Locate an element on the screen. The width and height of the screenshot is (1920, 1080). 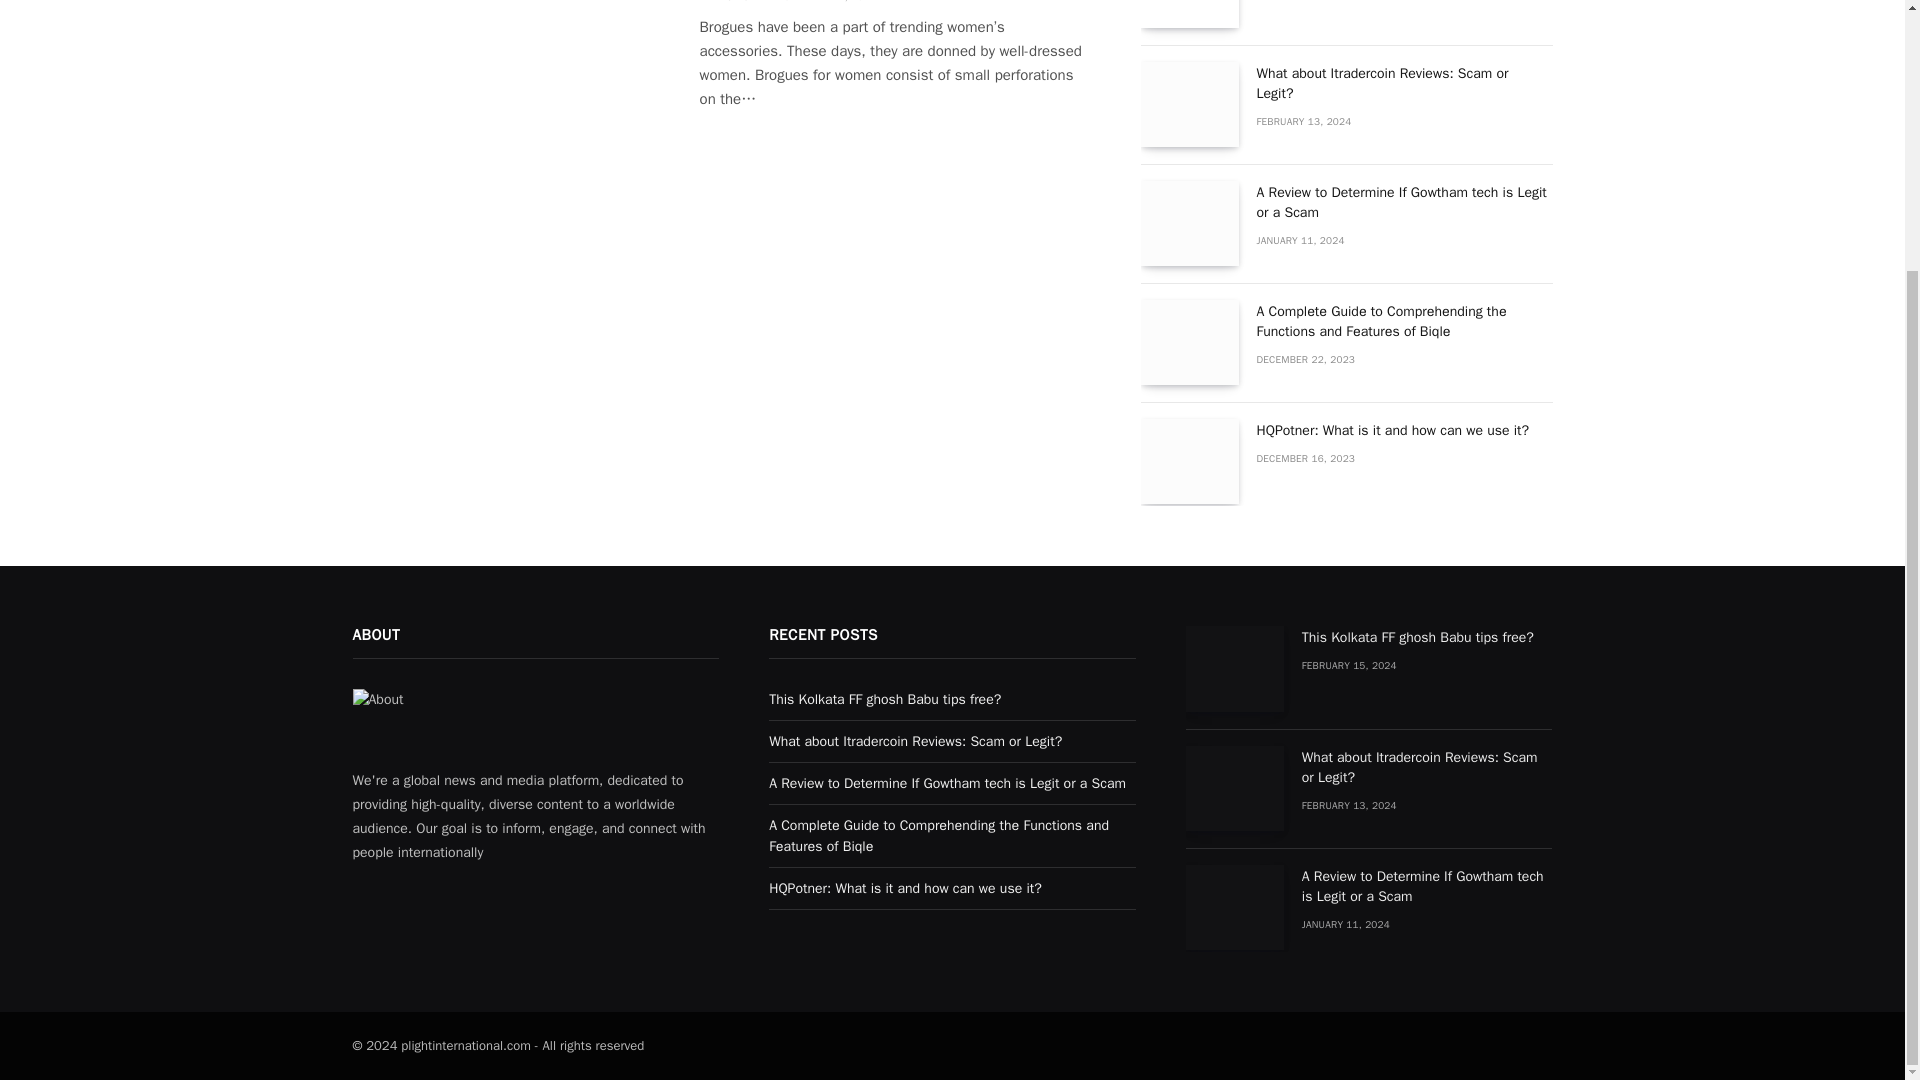
This Kolkata FF ghosh Babu tips free? is located at coordinates (1189, 14).